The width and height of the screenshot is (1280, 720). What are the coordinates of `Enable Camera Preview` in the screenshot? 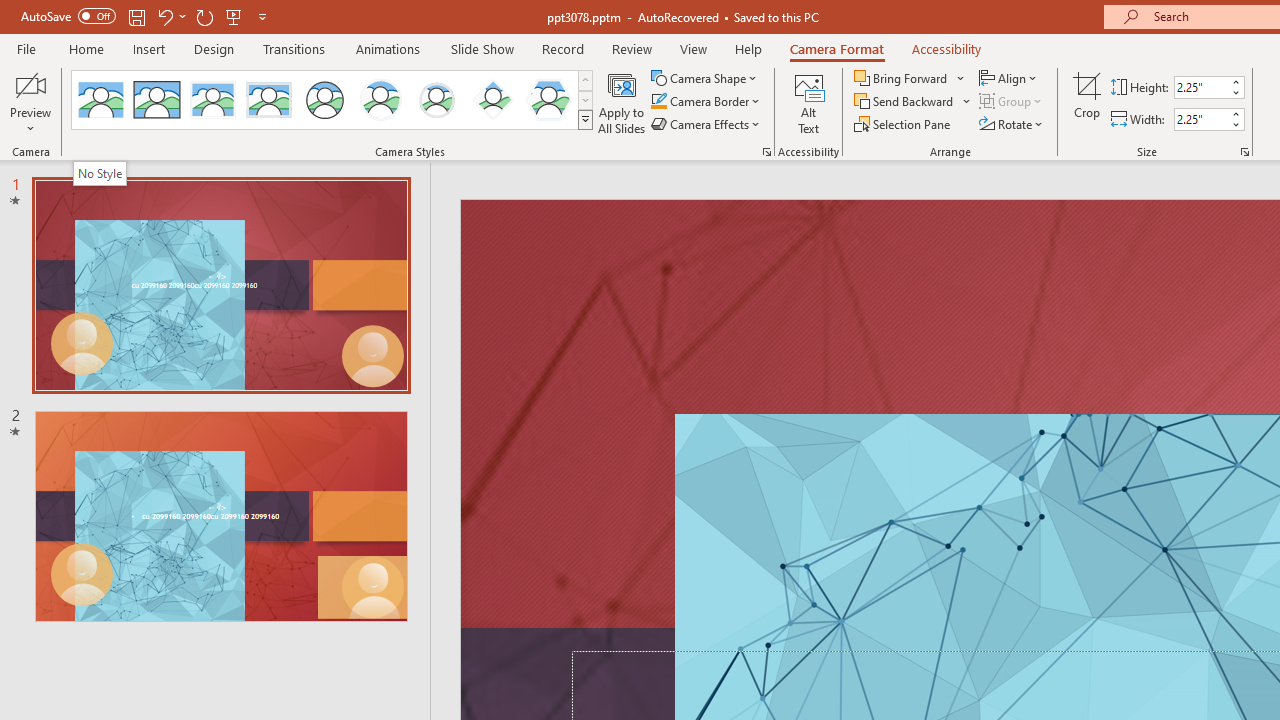 It's located at (30, 84).